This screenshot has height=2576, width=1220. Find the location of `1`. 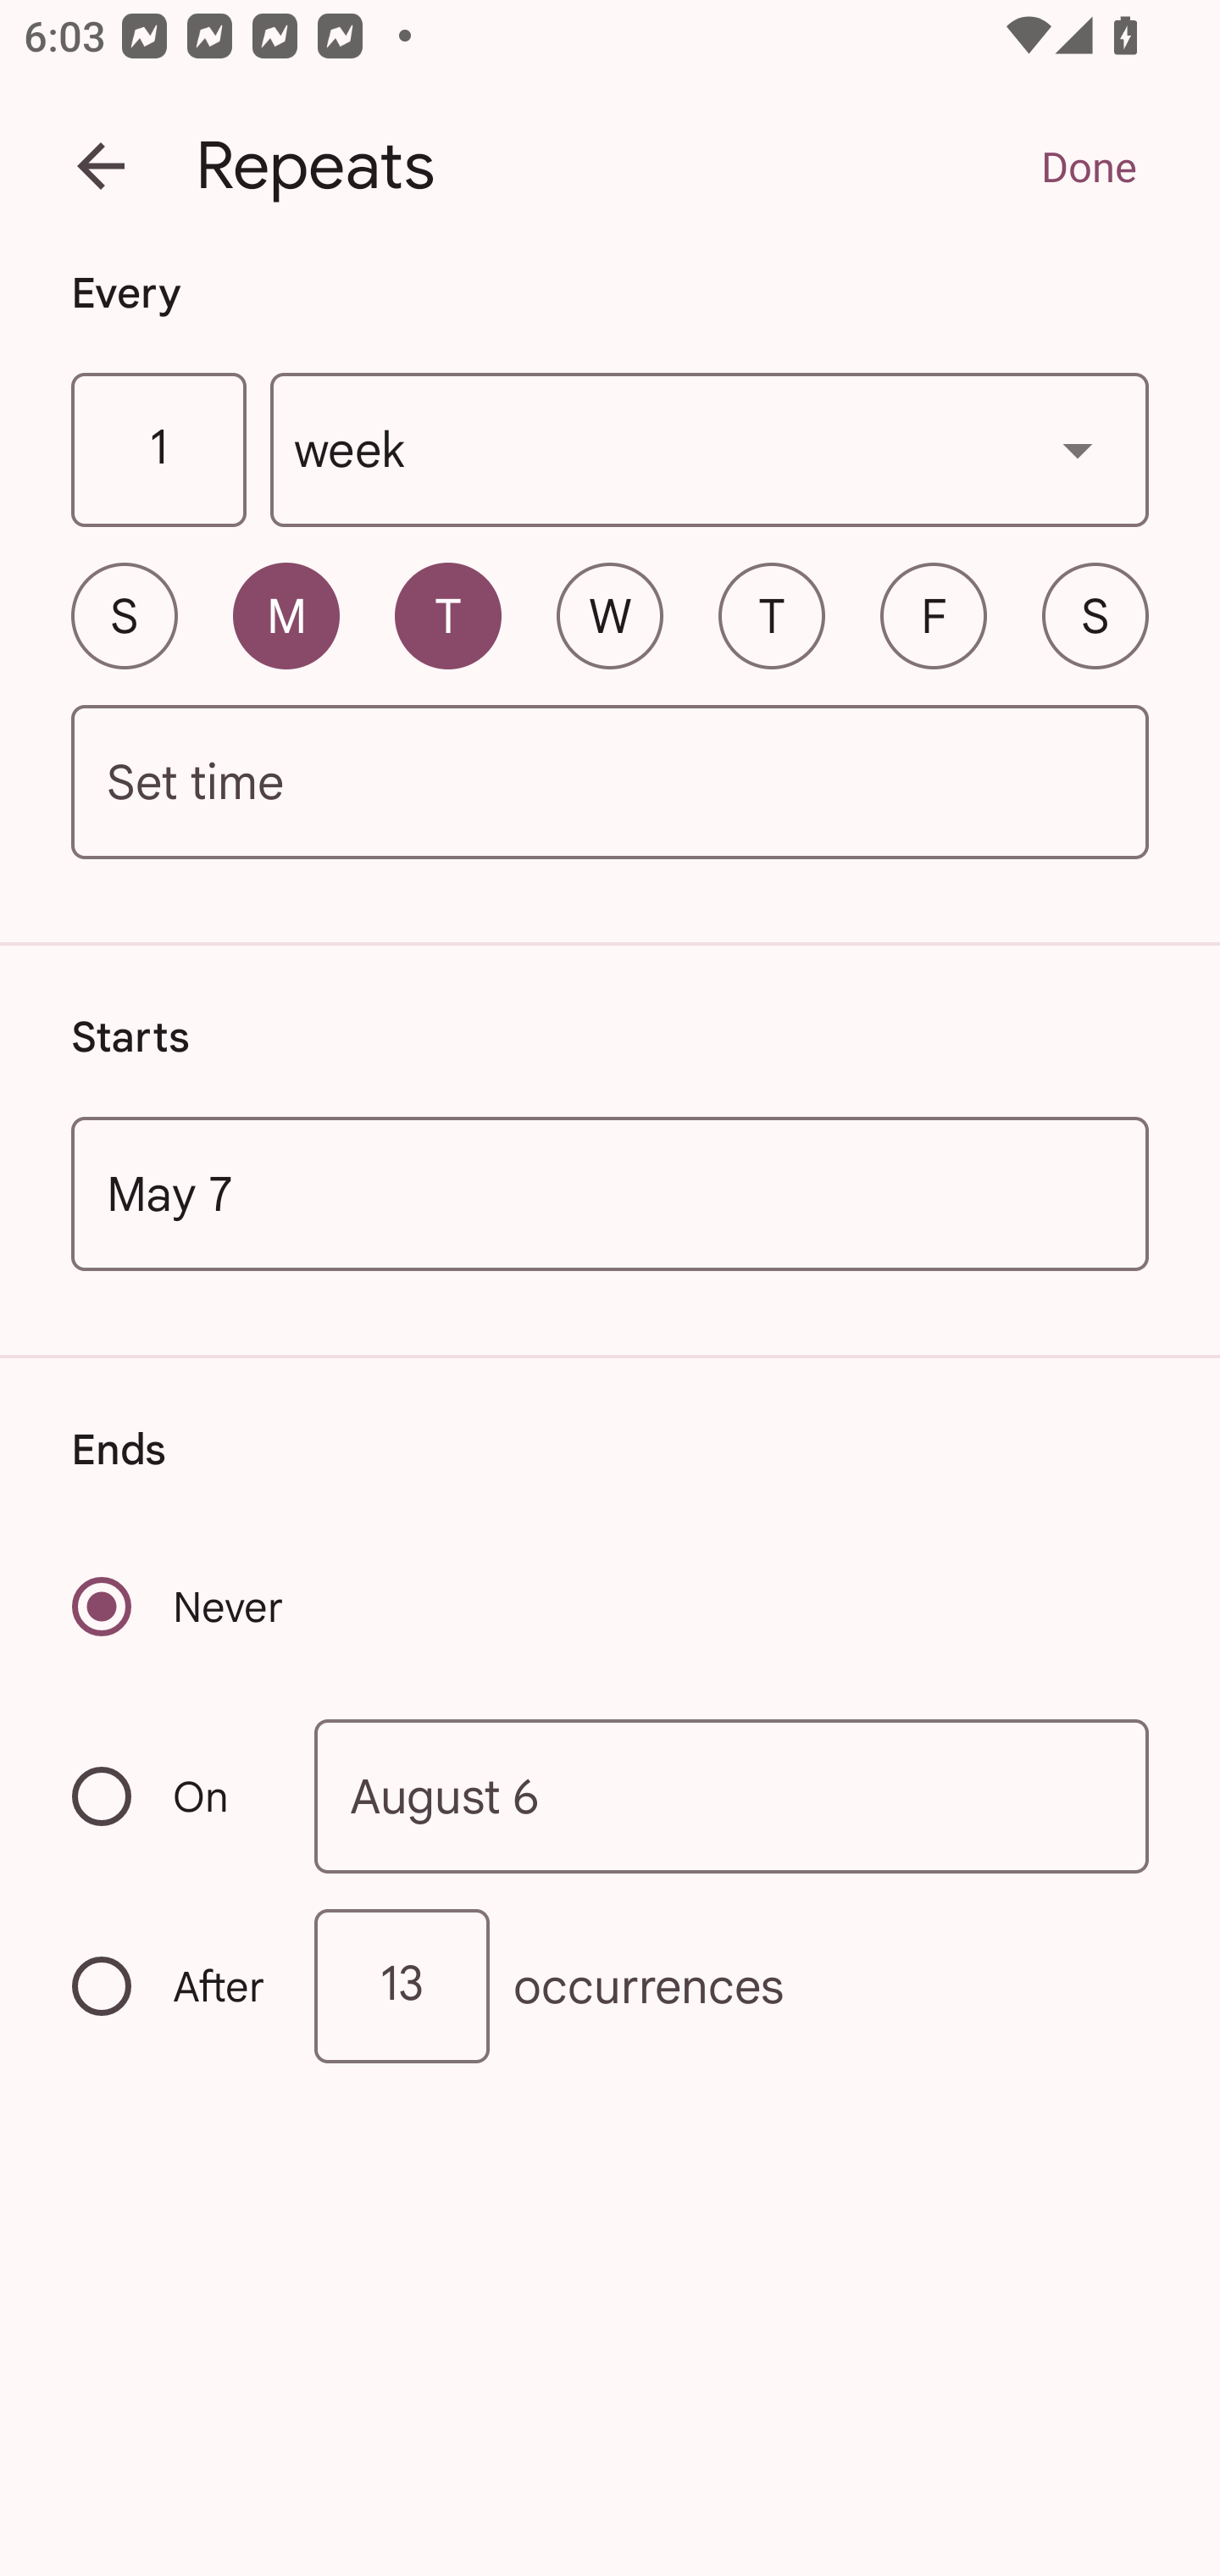

1 is located at coordinates (158, 451).